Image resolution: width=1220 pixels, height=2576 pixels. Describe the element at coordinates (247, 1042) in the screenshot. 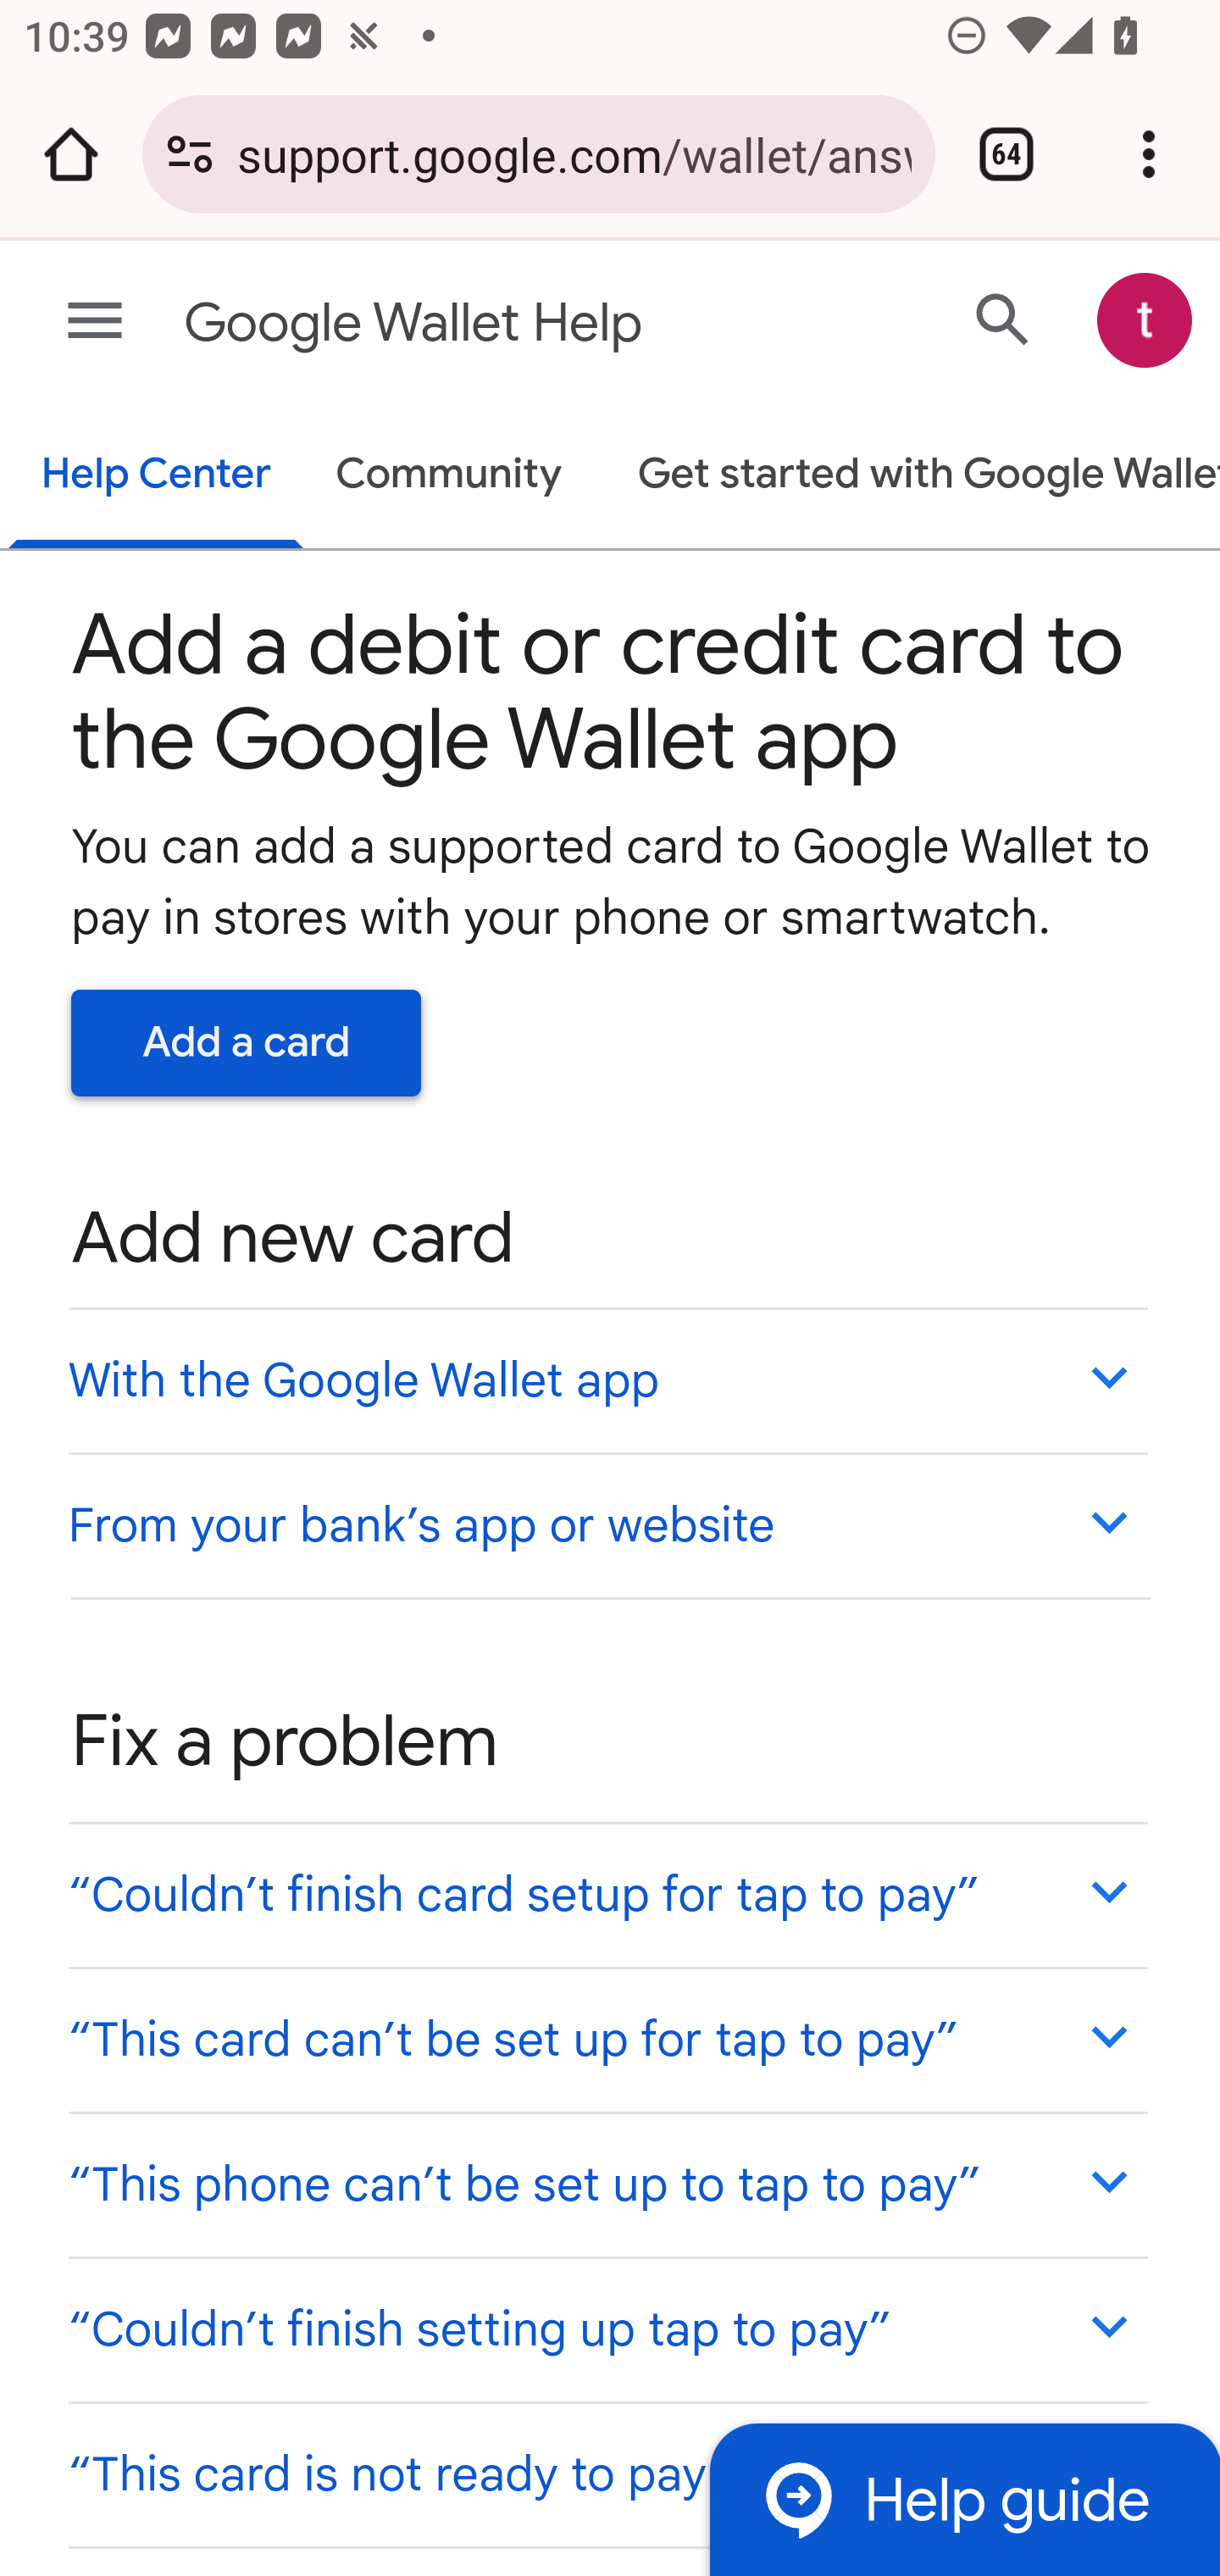

I see `Add a card` at that location.